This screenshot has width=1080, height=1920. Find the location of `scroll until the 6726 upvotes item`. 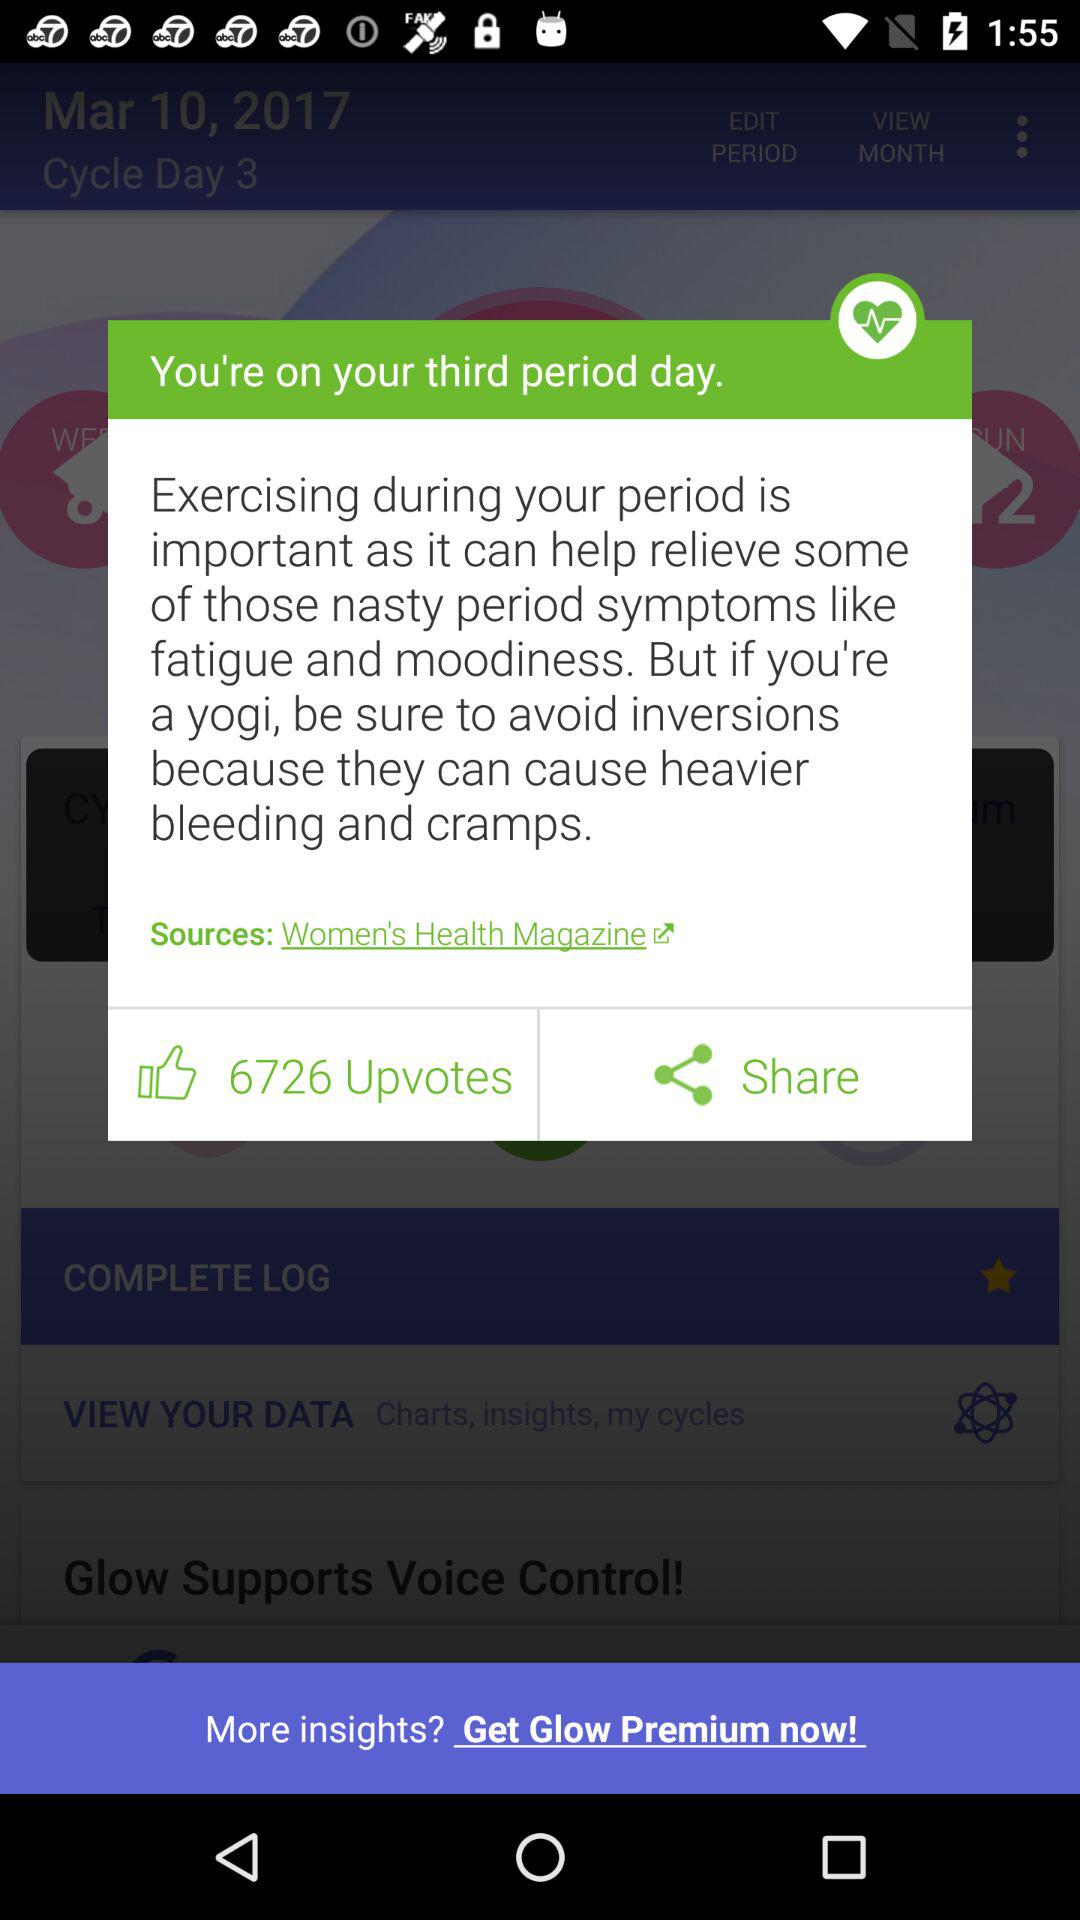

scroll until the 6726 upvotes item is located at coordinates (370, 1075).